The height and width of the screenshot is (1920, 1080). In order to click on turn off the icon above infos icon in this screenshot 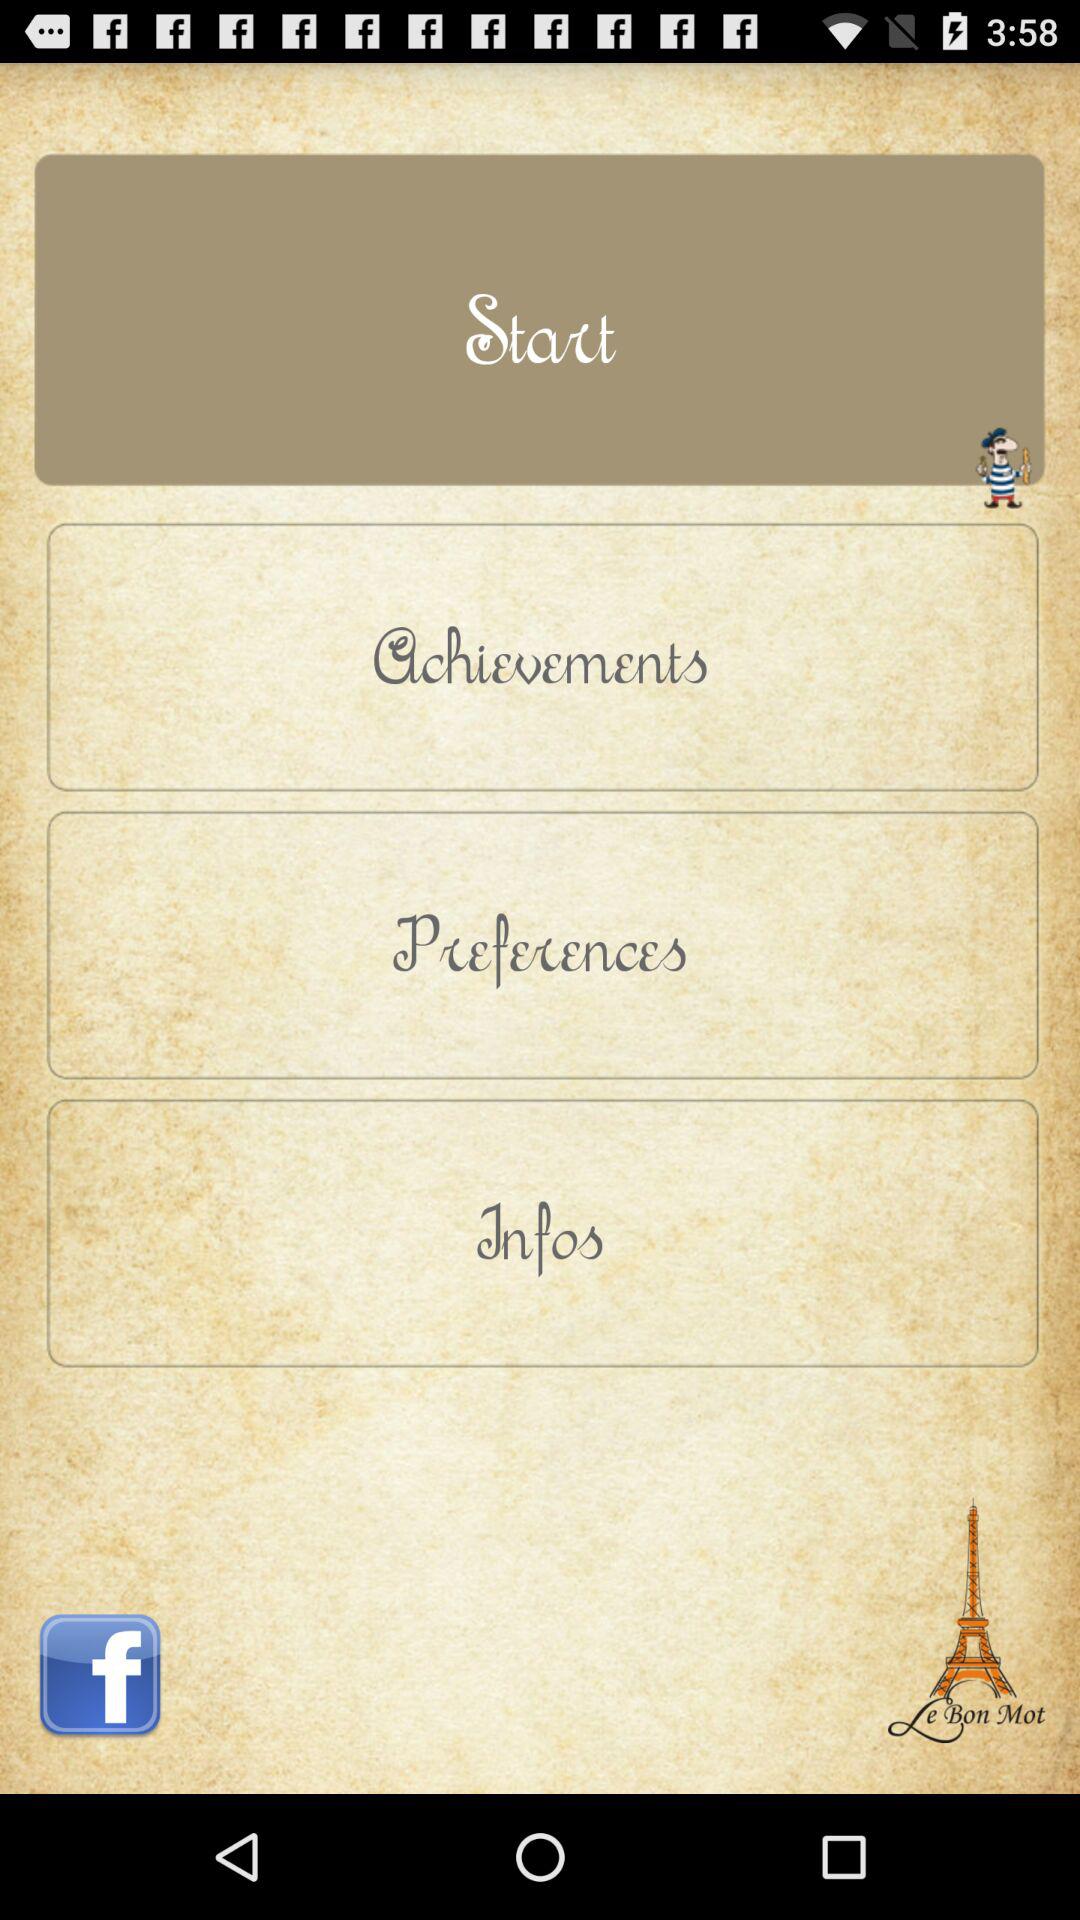, I will do `click(540, 944)`.